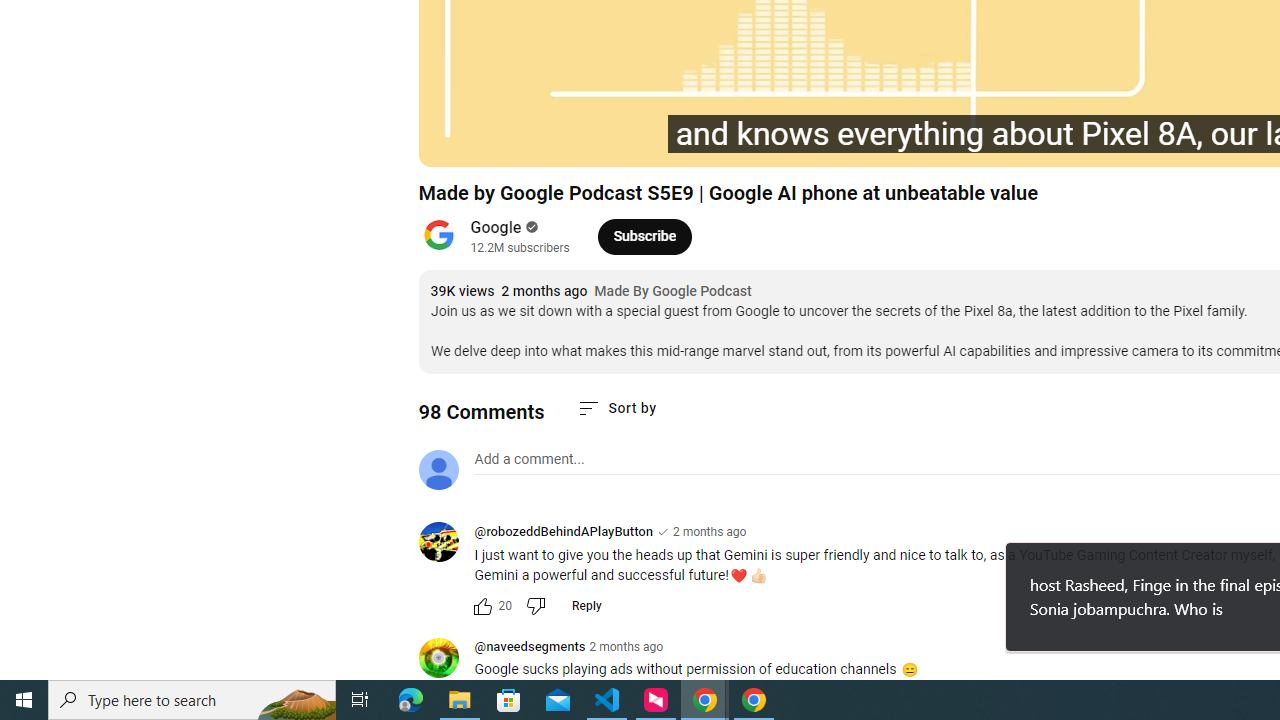 The image size is (1280, 720). What do you see at coordinates (530, 227) in the screenshot?
I see `Verified` at bounding box center [530, 227].